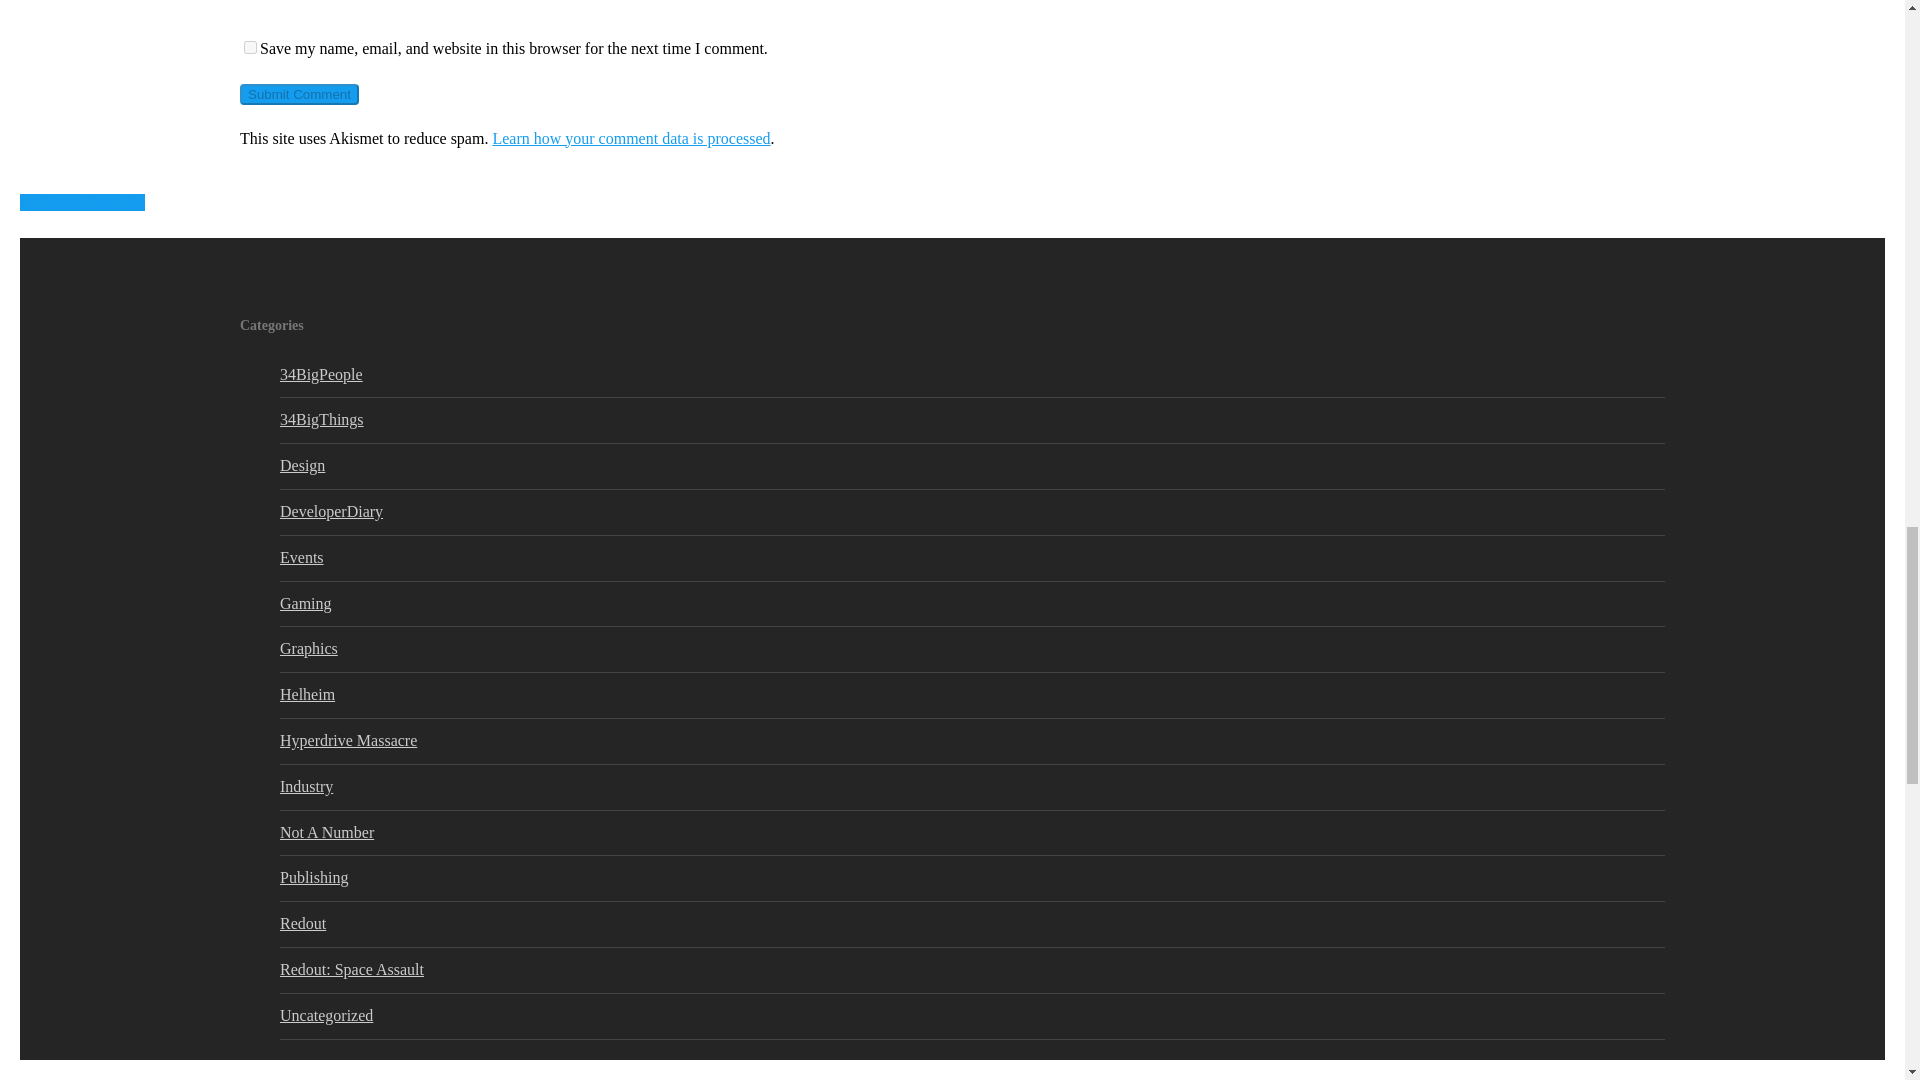 This screenshot has width=1920, height=1080. What do you see at coordinates (250, 48) in the screenshot?
I see `yes` at bounding box center [250, 48].